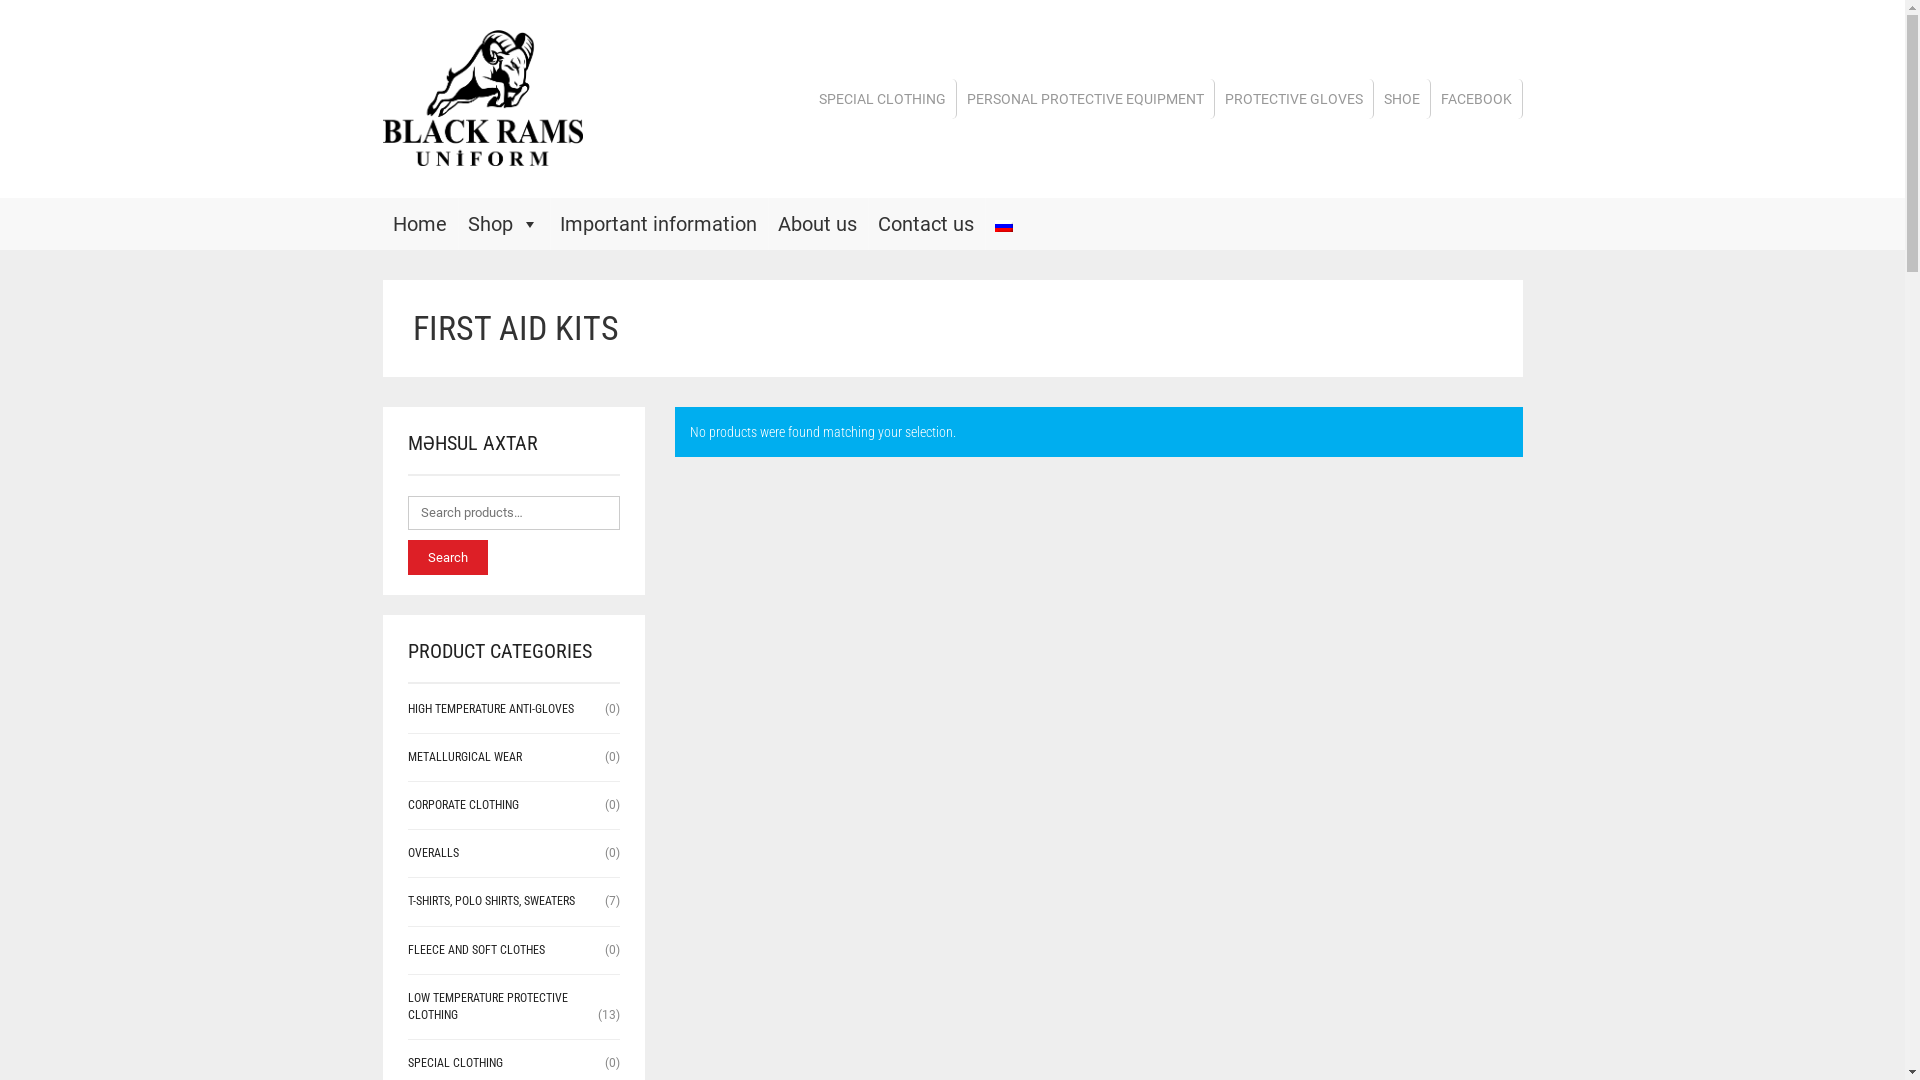 The width and height of the screenshot is (1920, 1080). What do you see at coordinates (465, 757) in the screenshot?
I see `METALLURGICAL WEAR` at bounding box center [465, 757].